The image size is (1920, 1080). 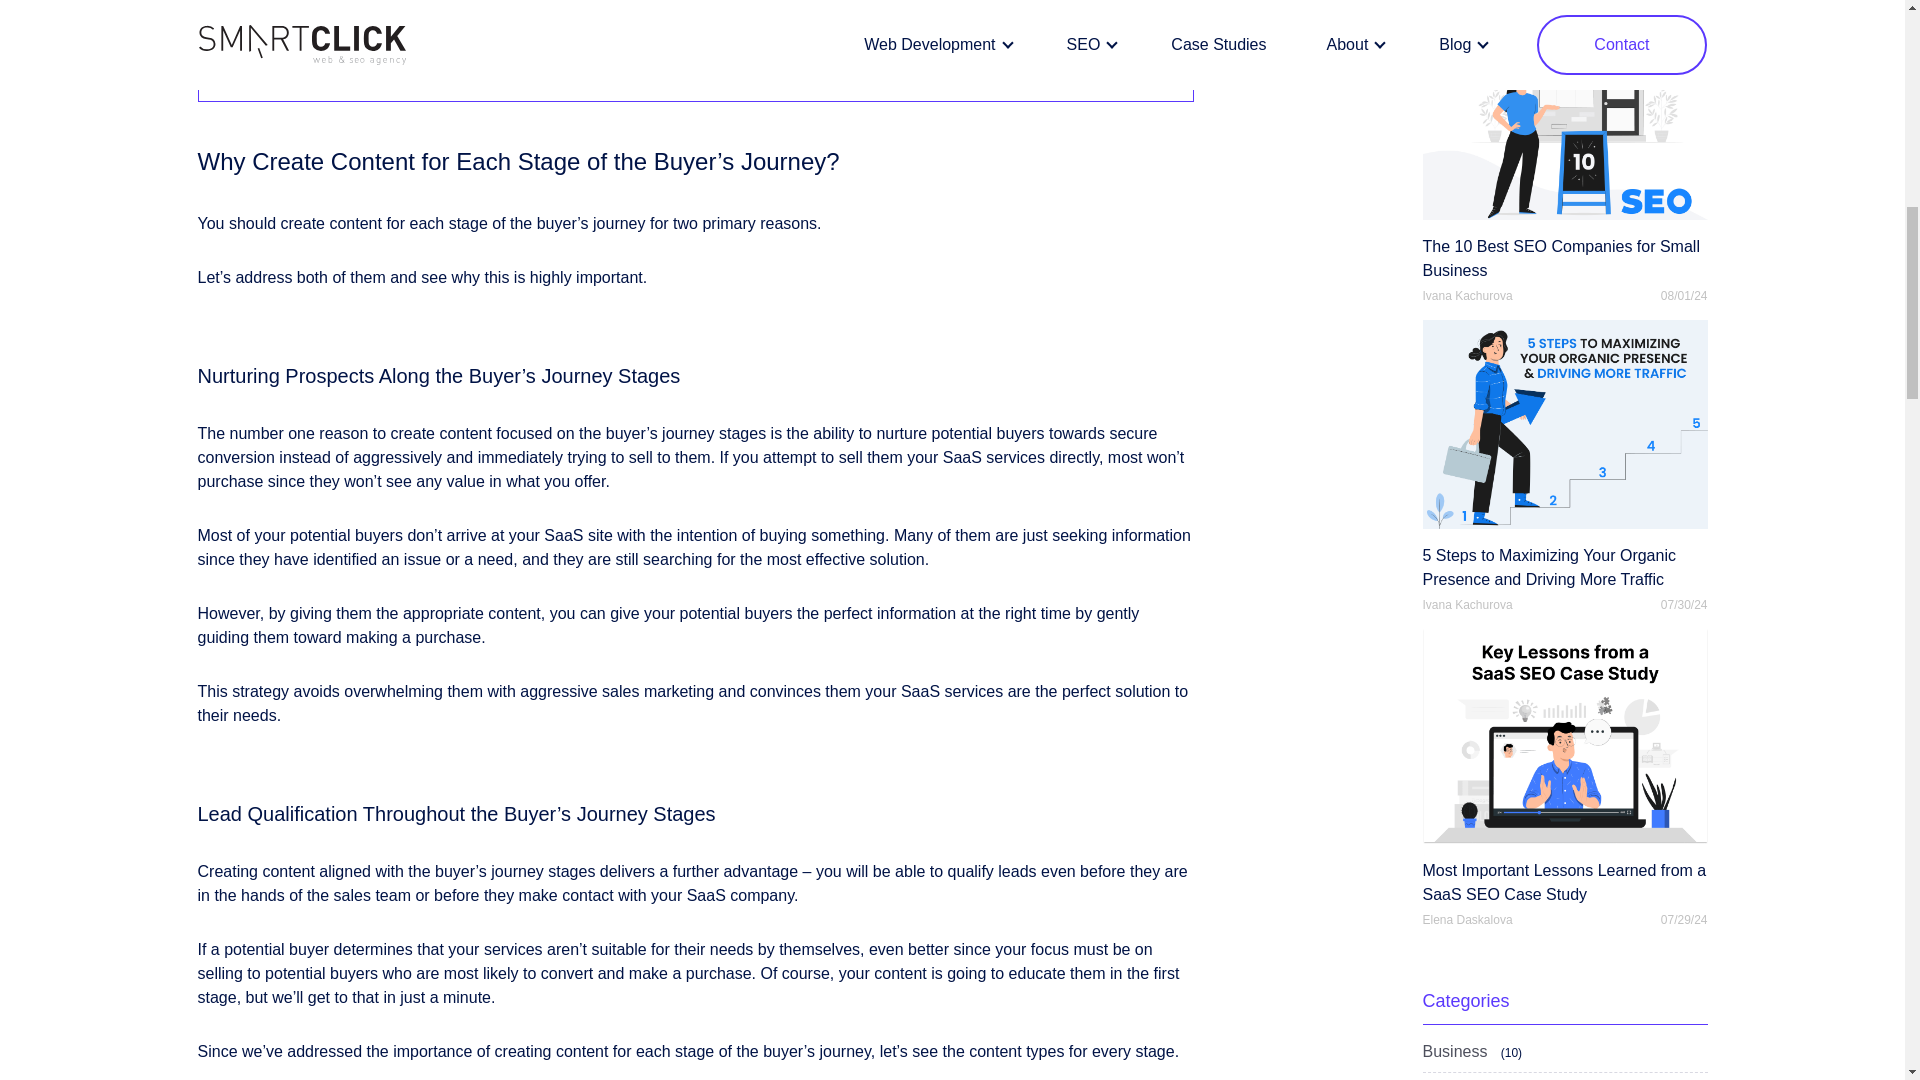 I want to click on Content Types for the Decision Stage, so click(x=370, y=68).